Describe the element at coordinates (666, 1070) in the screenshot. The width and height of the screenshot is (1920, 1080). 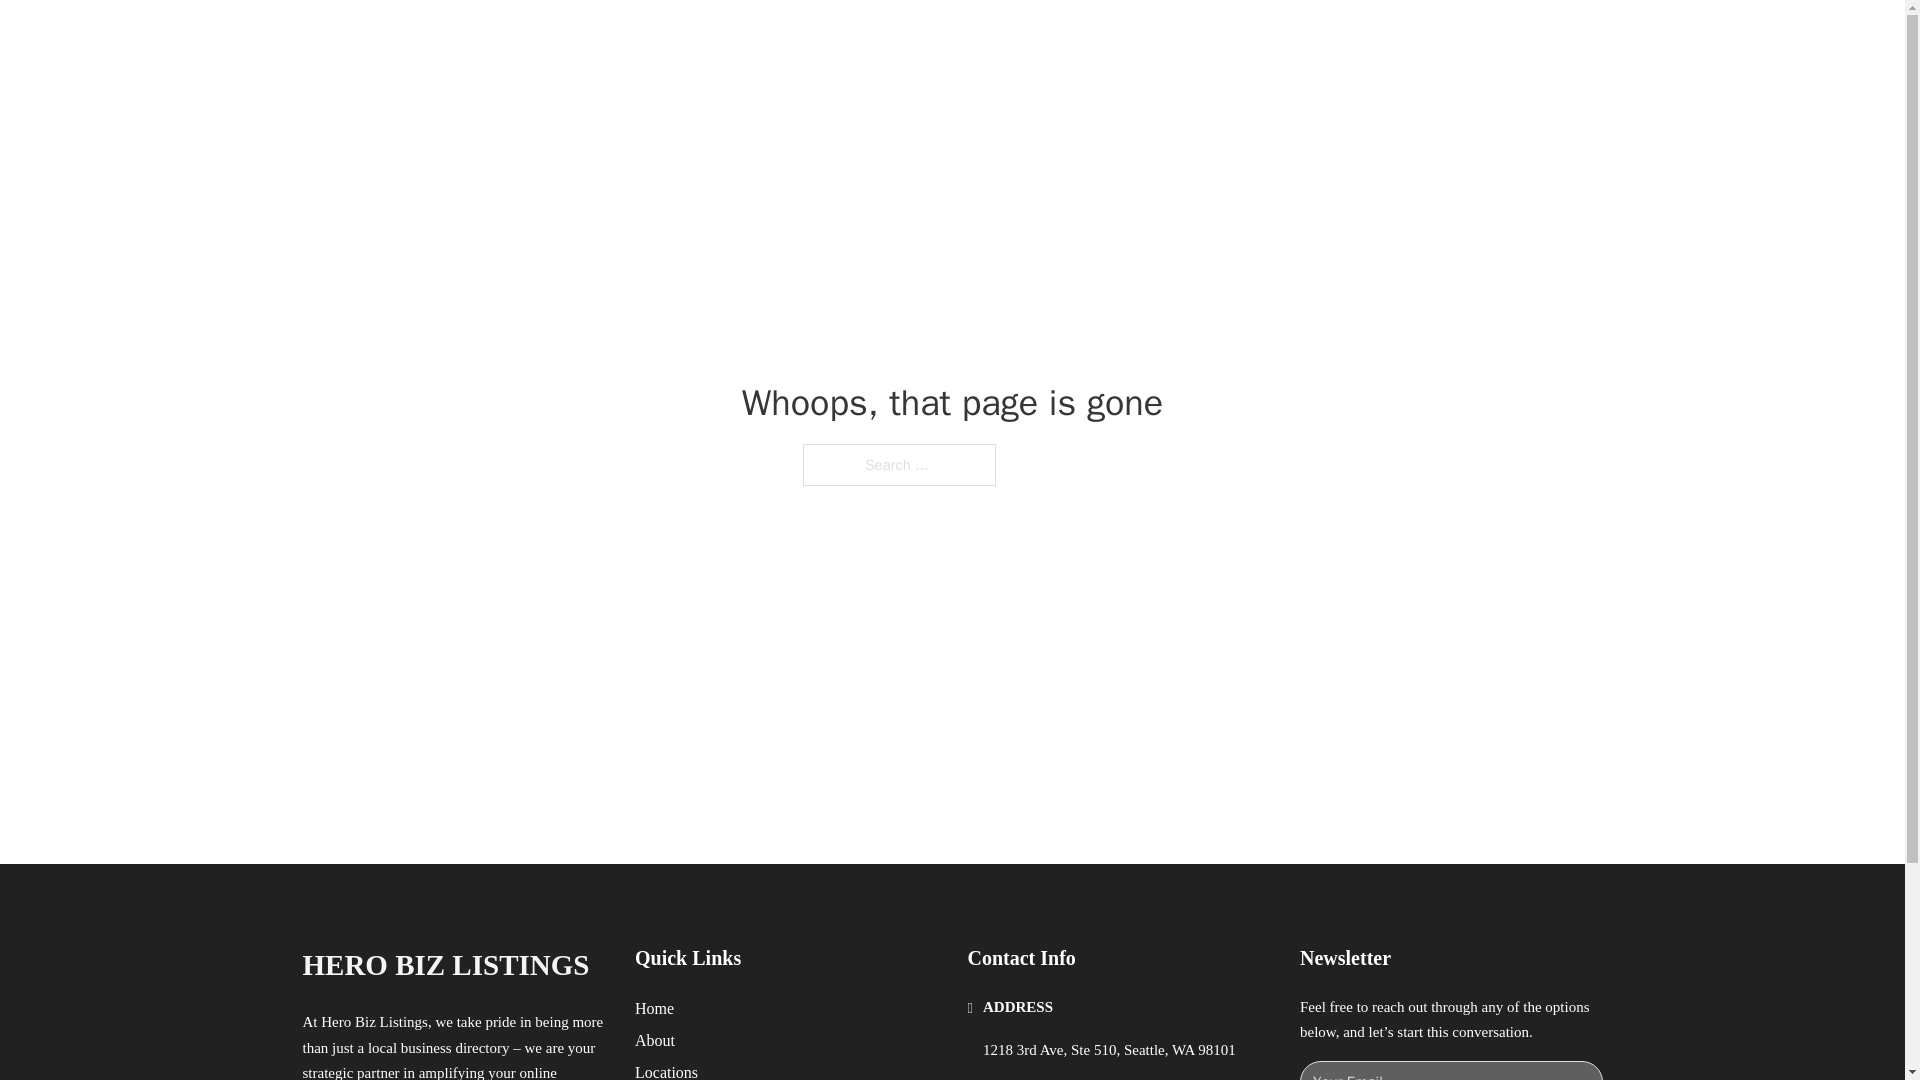
I see `Locations` at that location.